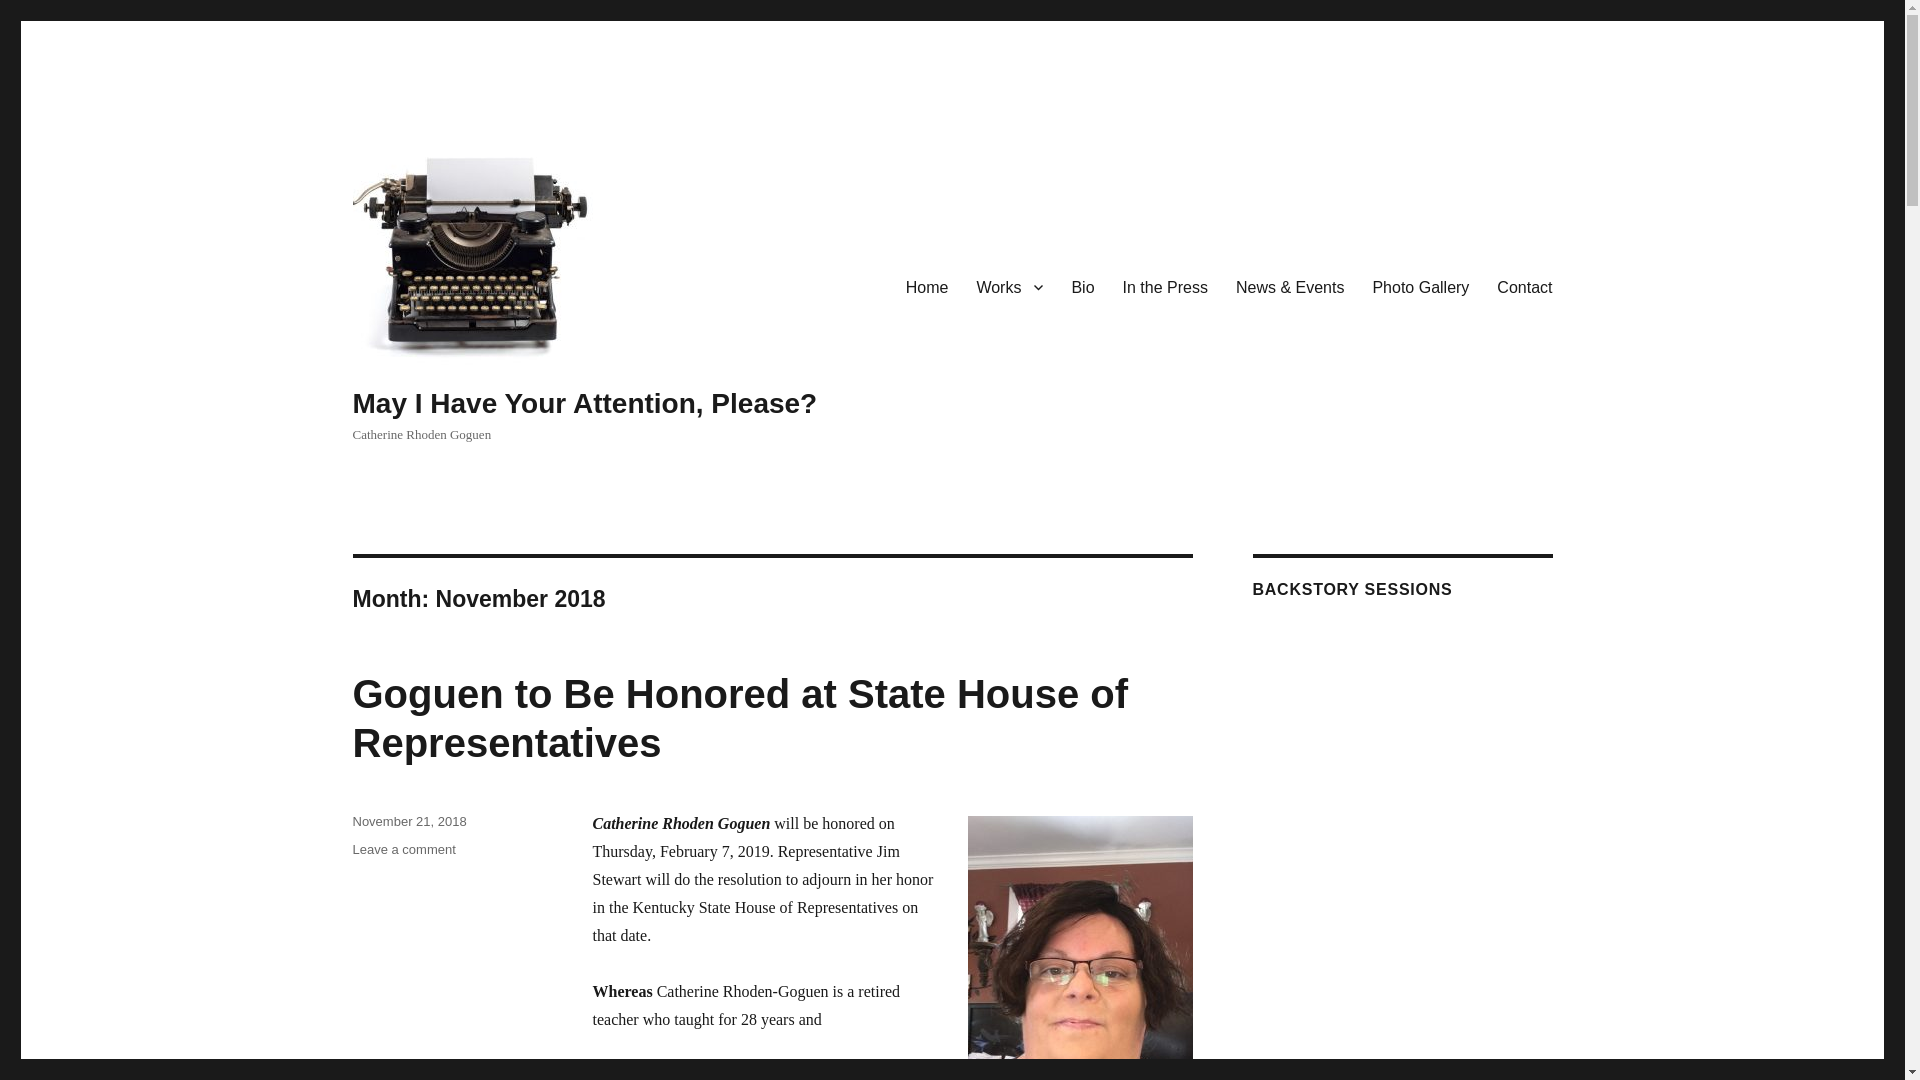 This screenshot has height=1080, width=1920. I want to click on Works, so click(1009, 286).